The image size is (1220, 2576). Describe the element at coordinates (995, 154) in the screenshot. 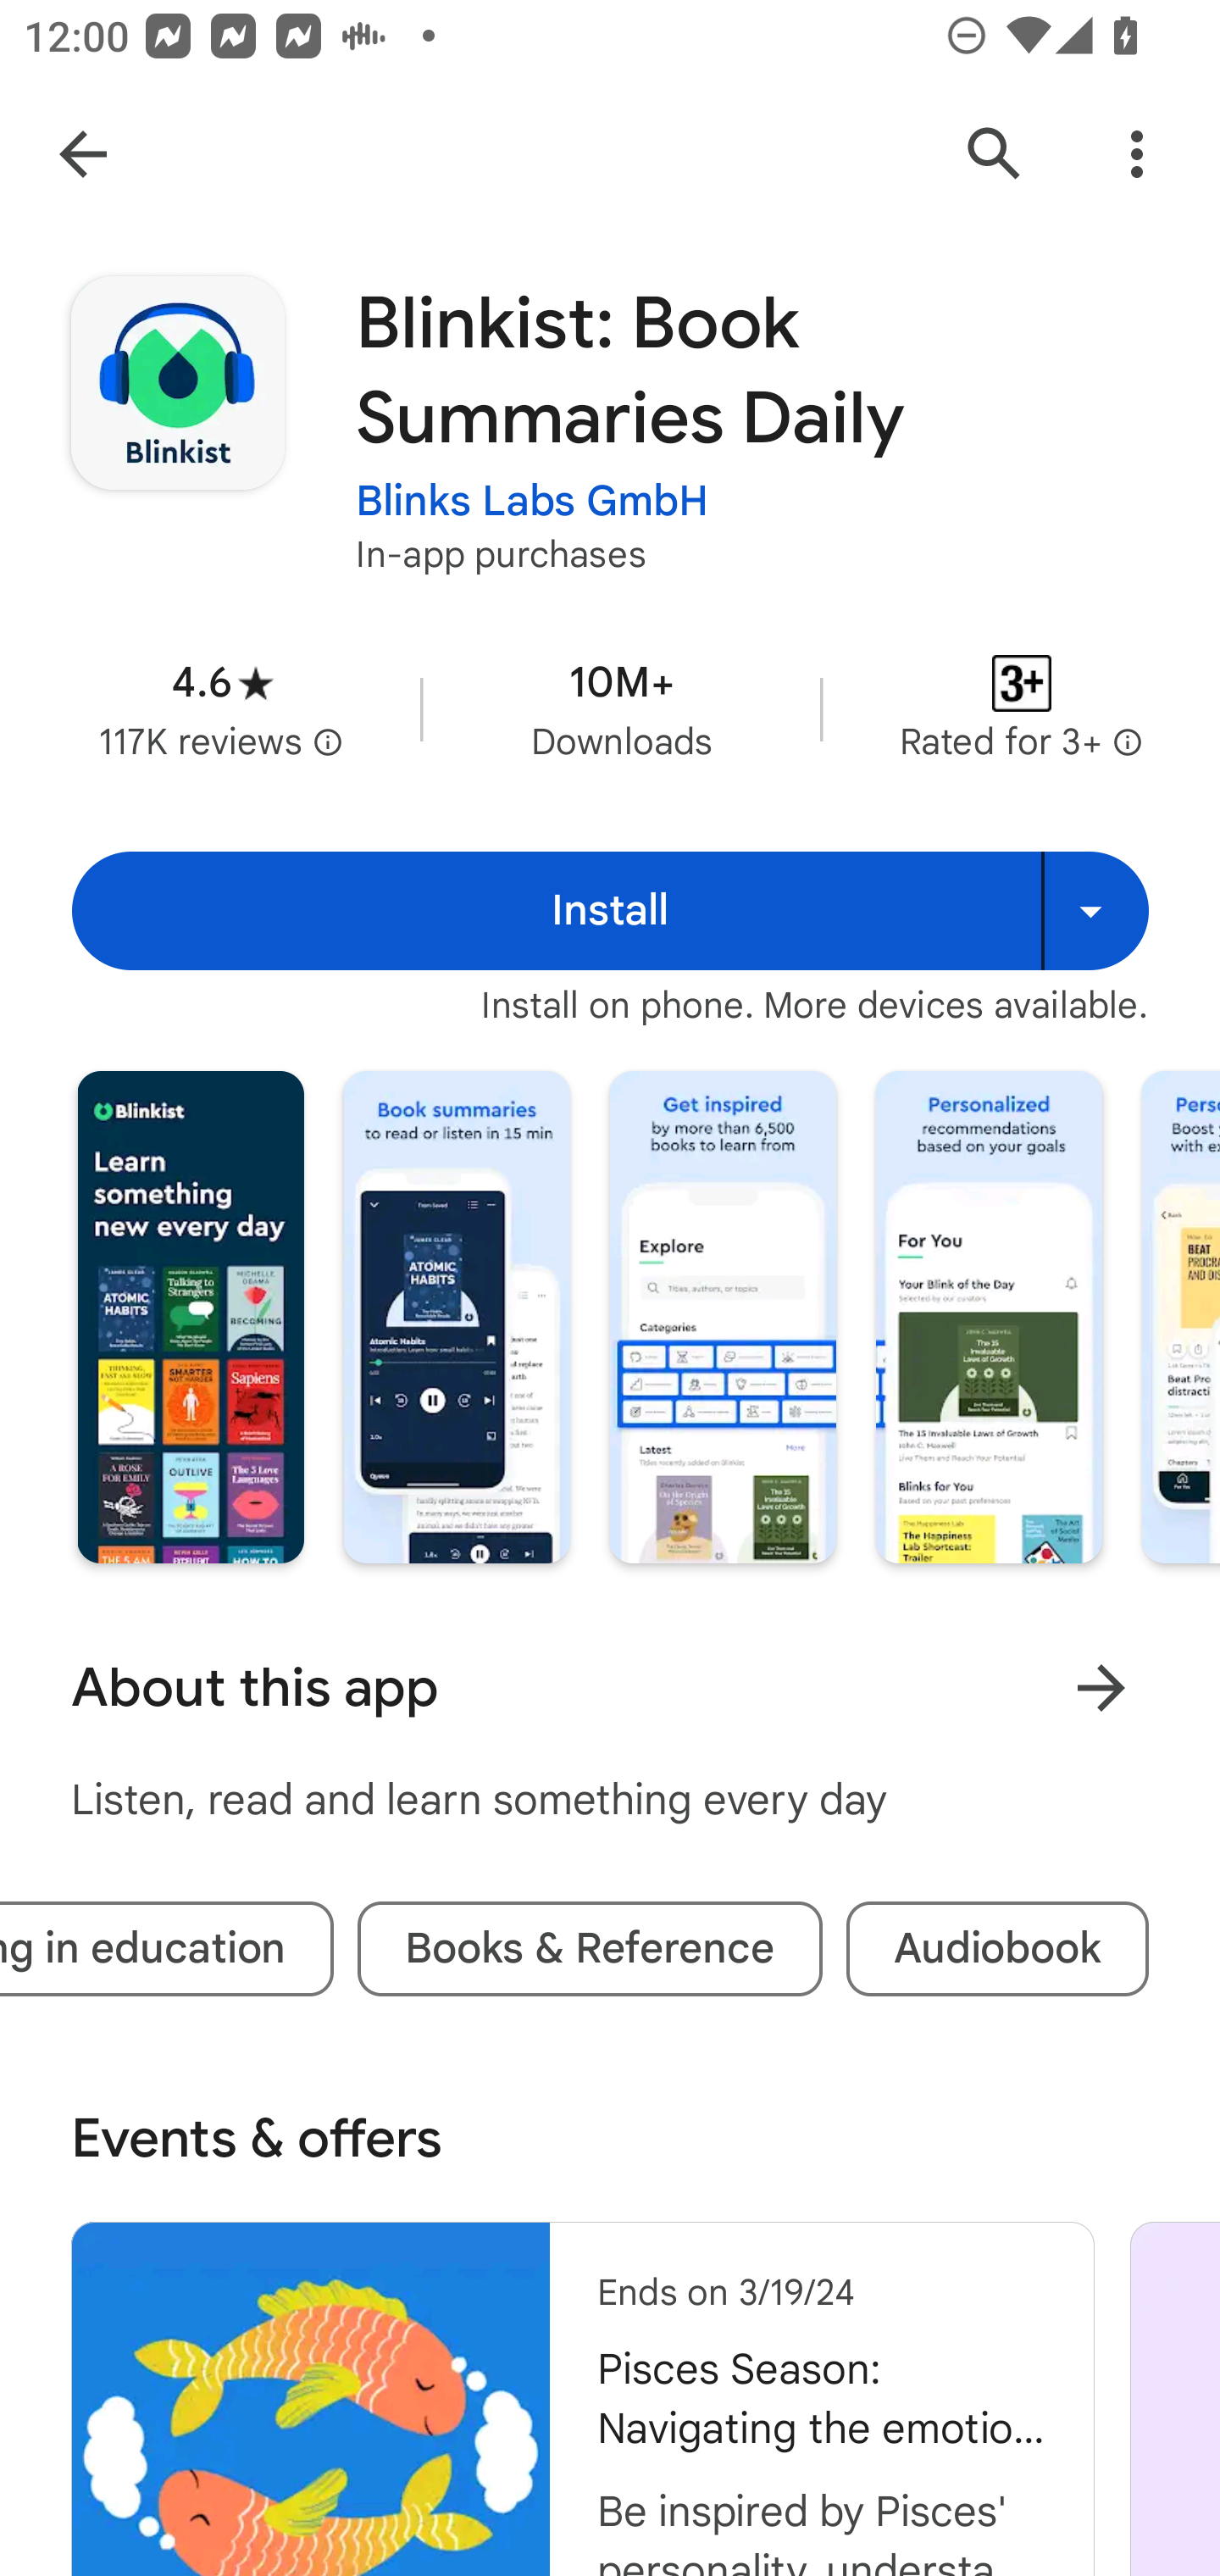

I see `Search Google Play` at that location.